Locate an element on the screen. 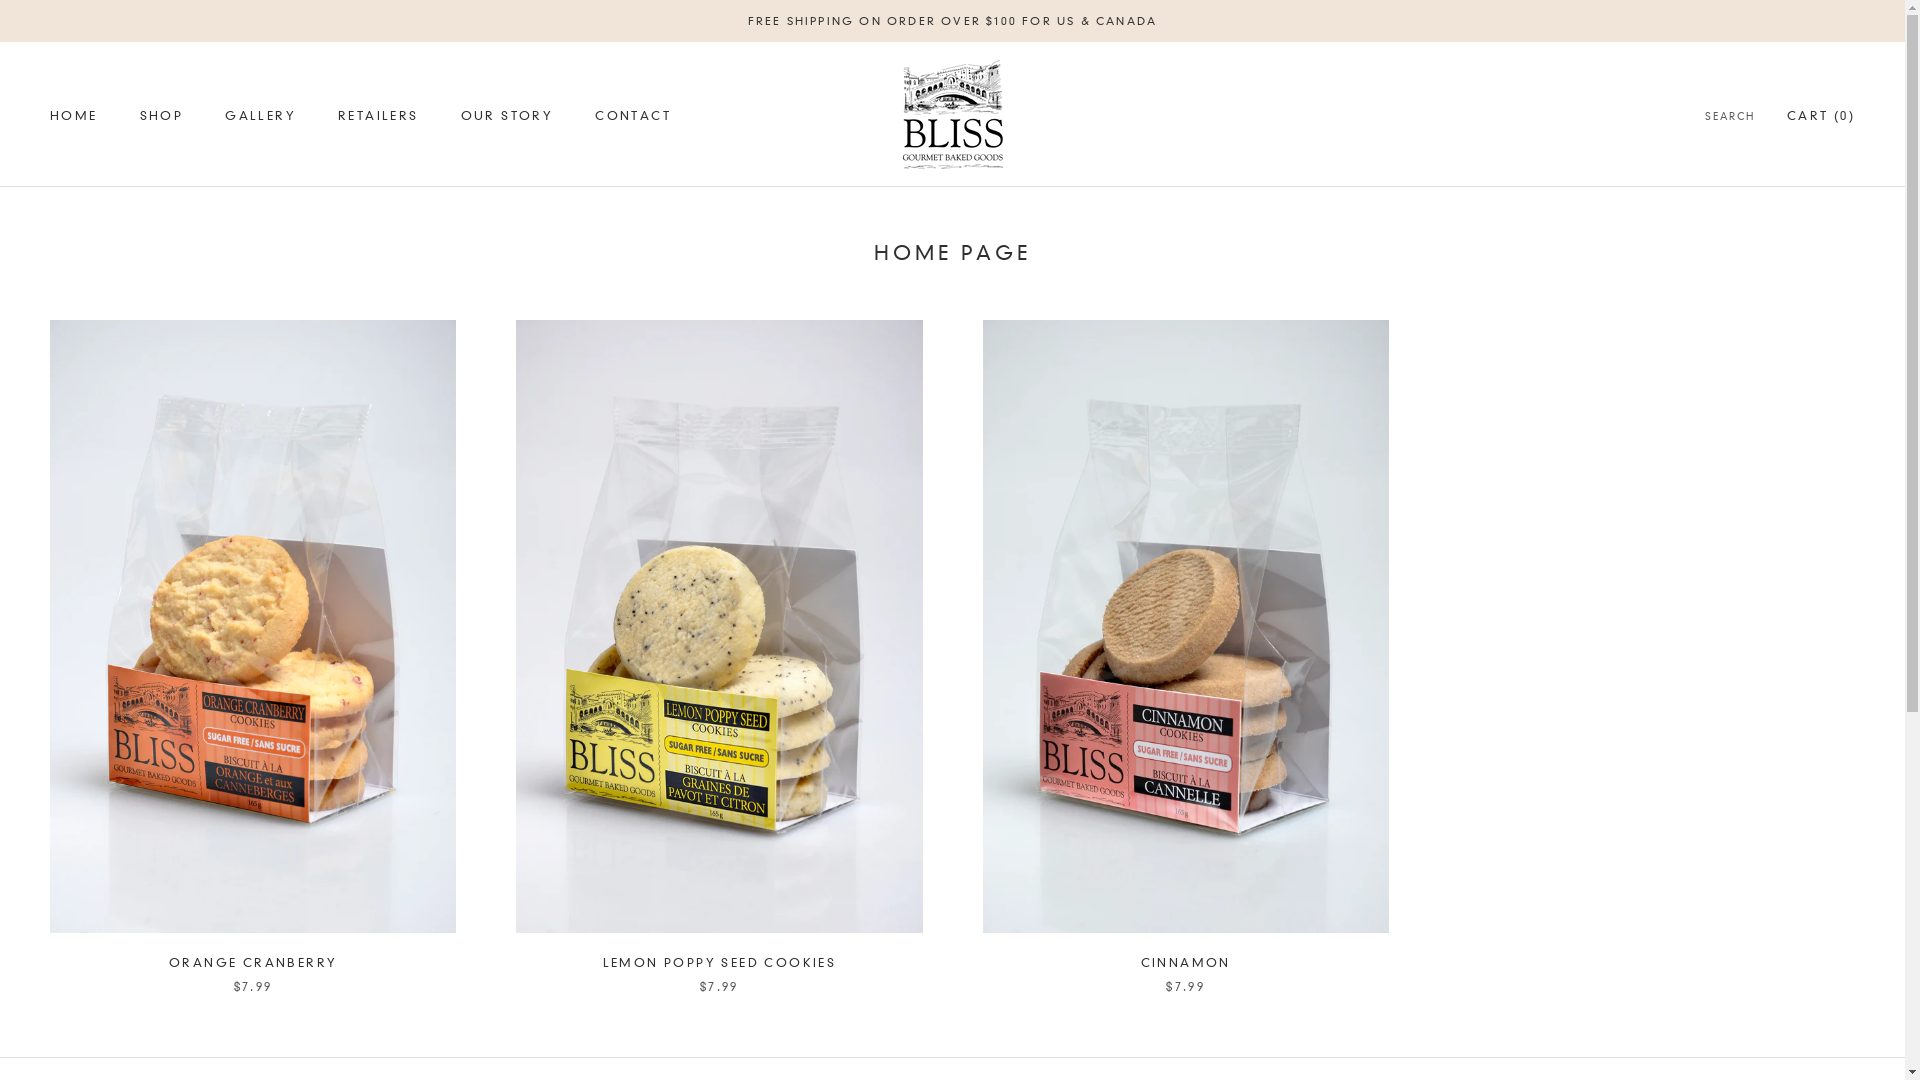 The height and width of the screenshot is (1080, 1920). SHOP
SHOP is located at coordinates (162, 116).